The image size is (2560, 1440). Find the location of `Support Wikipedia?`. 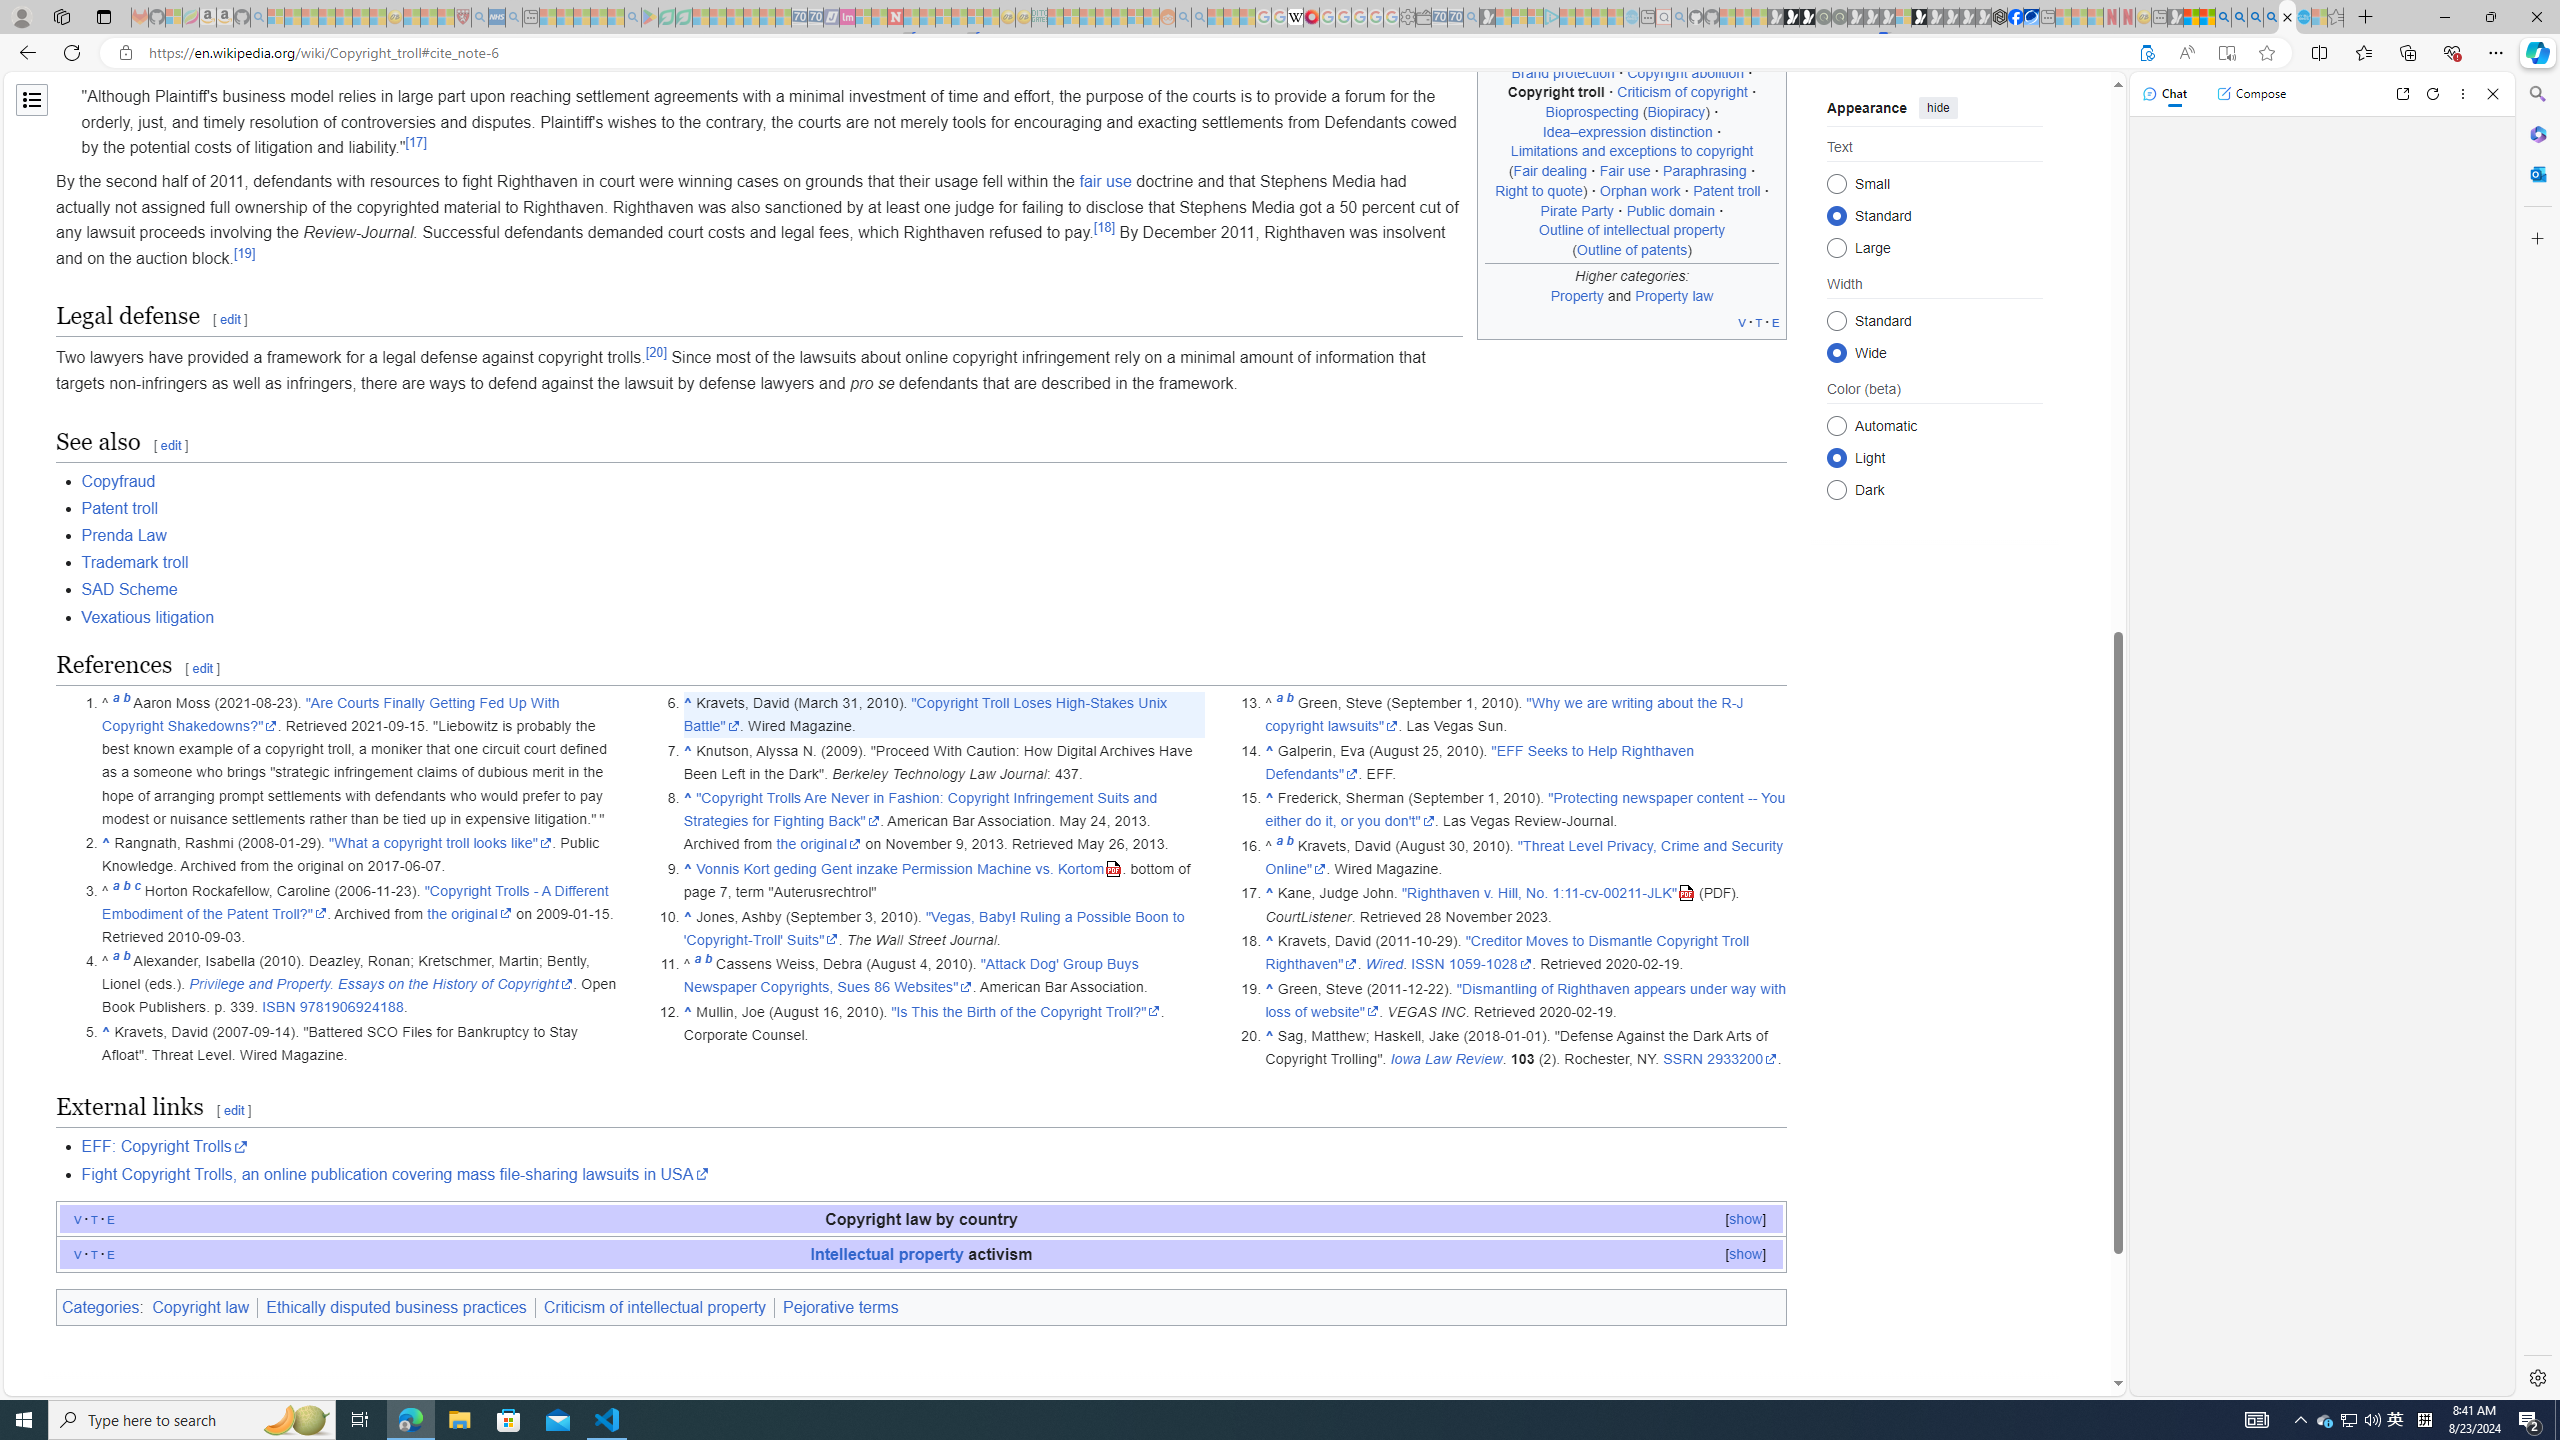

Support Wikipedia? is located at coordinates (2146, 53).